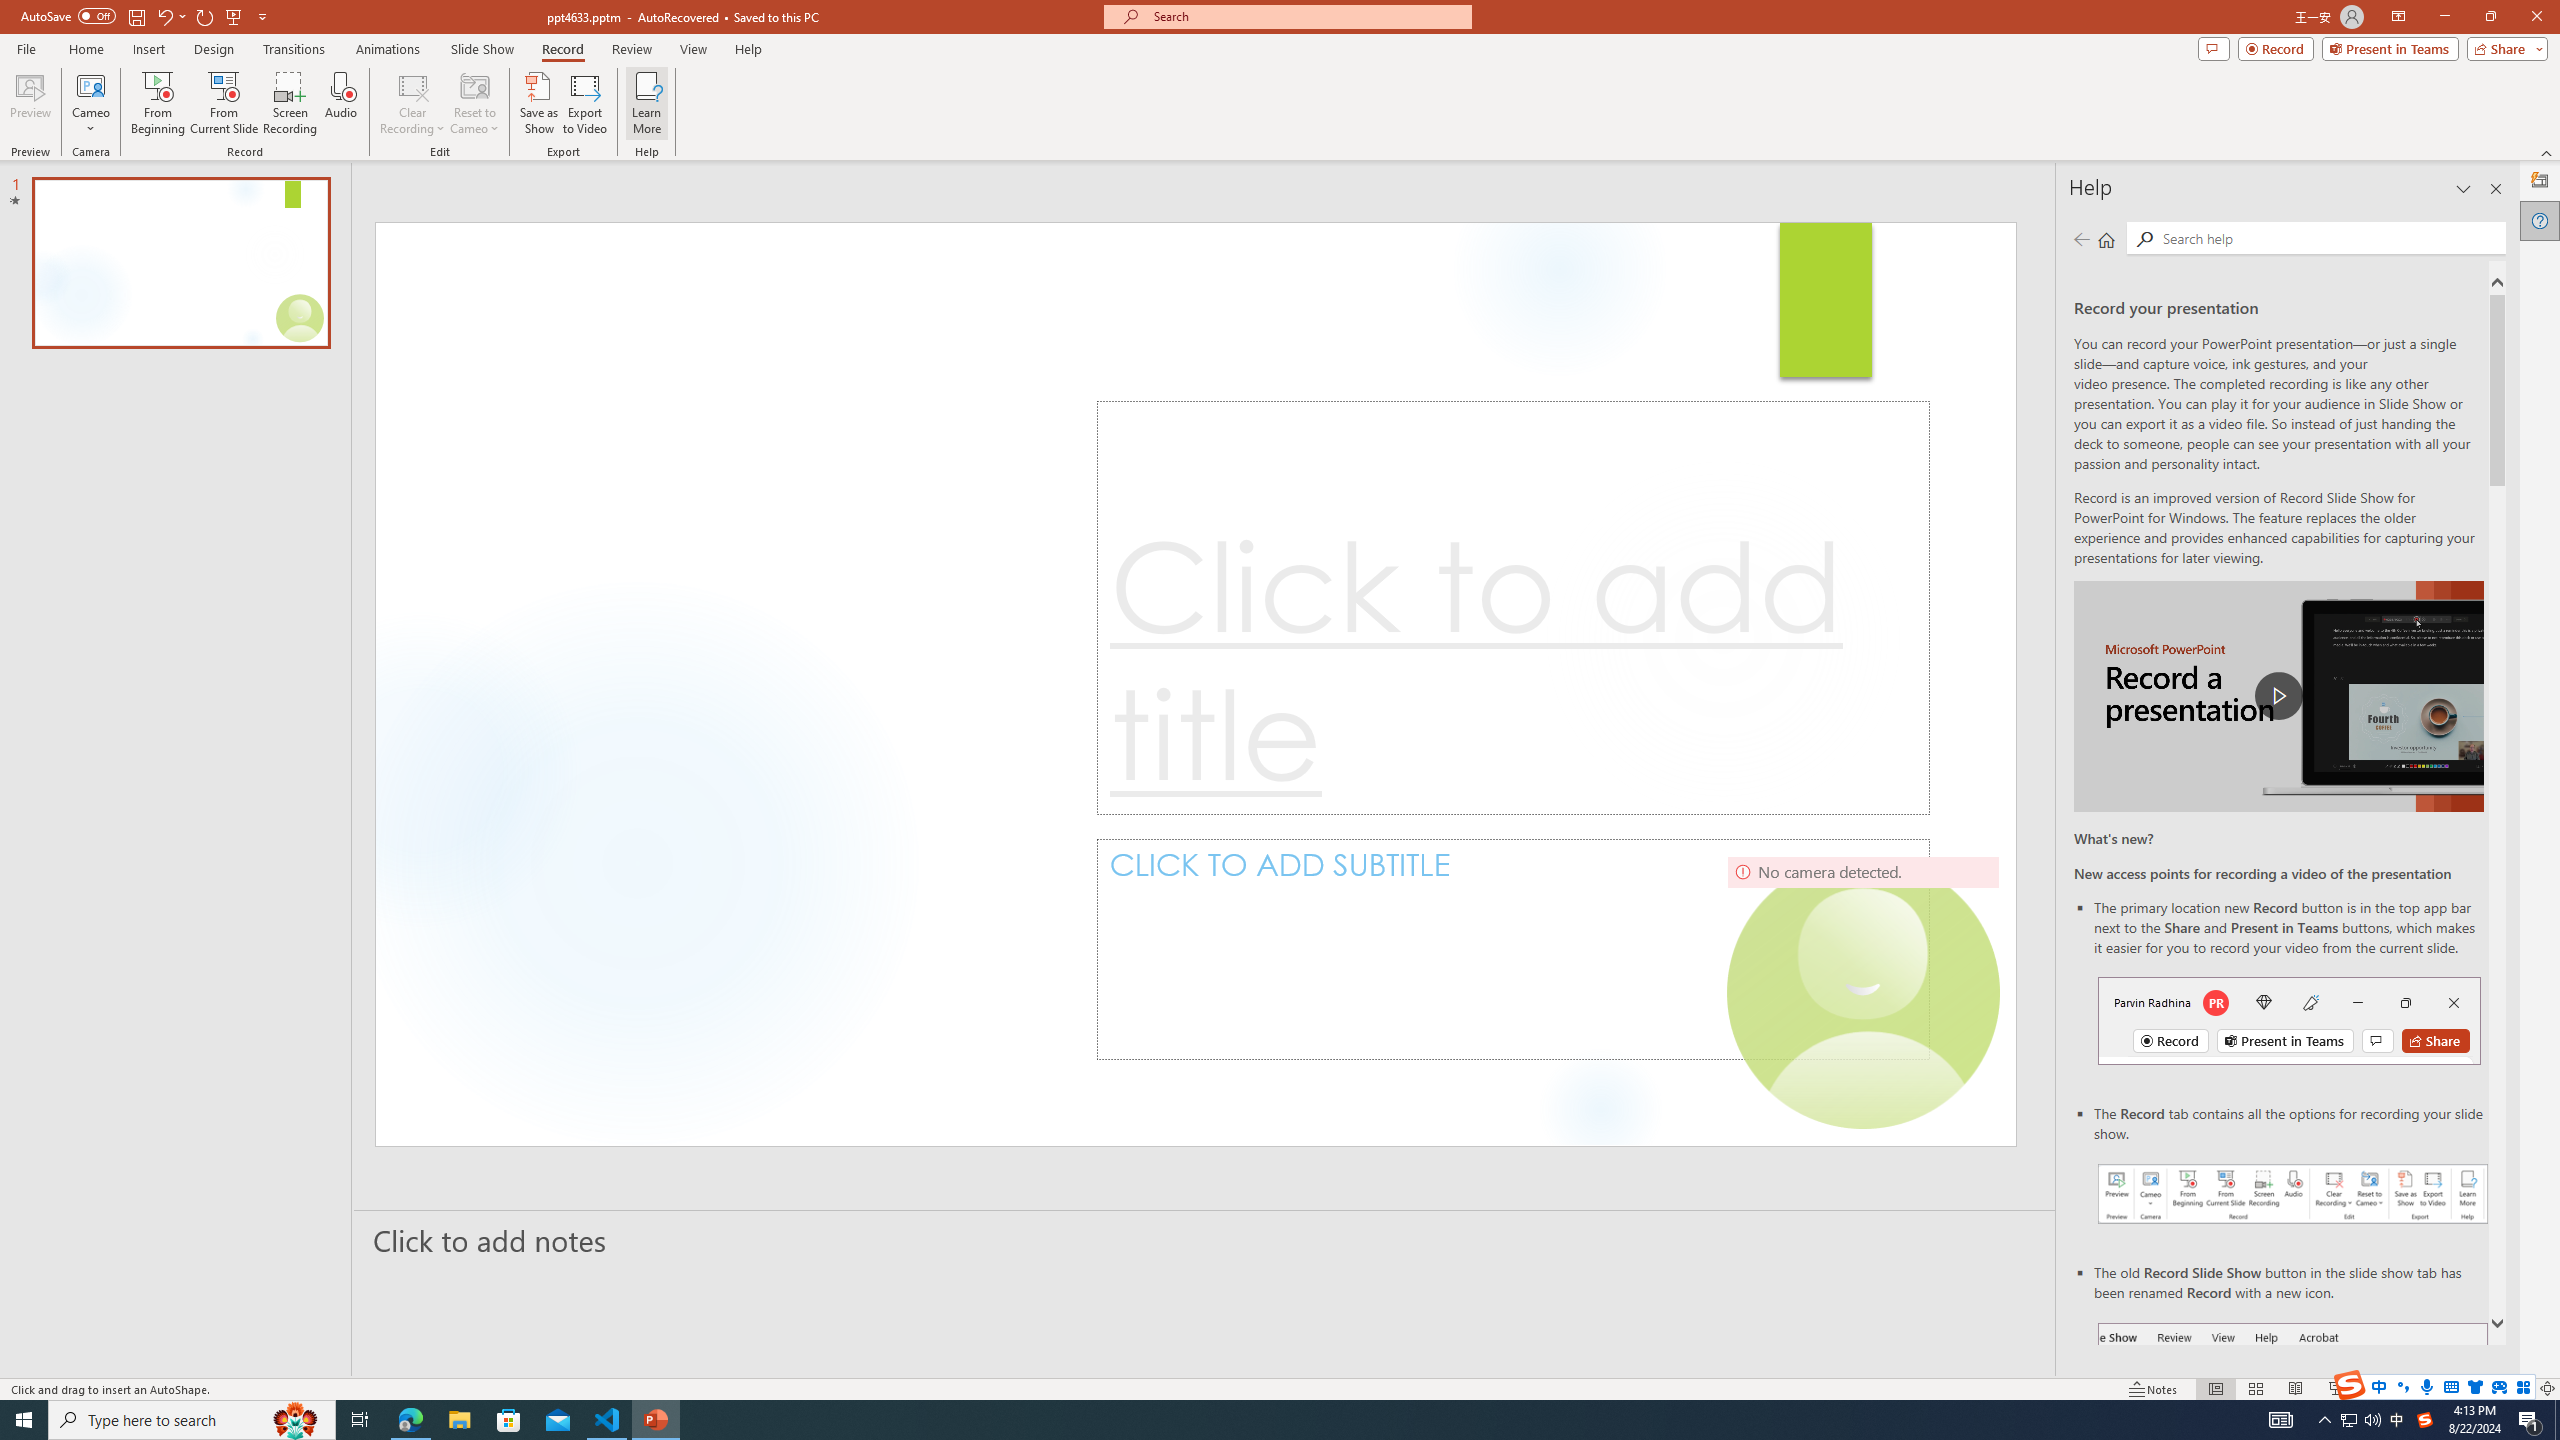 This screenshot has width=2560, height=1440. What do you see at coordinates (474, 103) in the screenshot?
I see `Reset to Cameo` at bounding box center [474, 103].